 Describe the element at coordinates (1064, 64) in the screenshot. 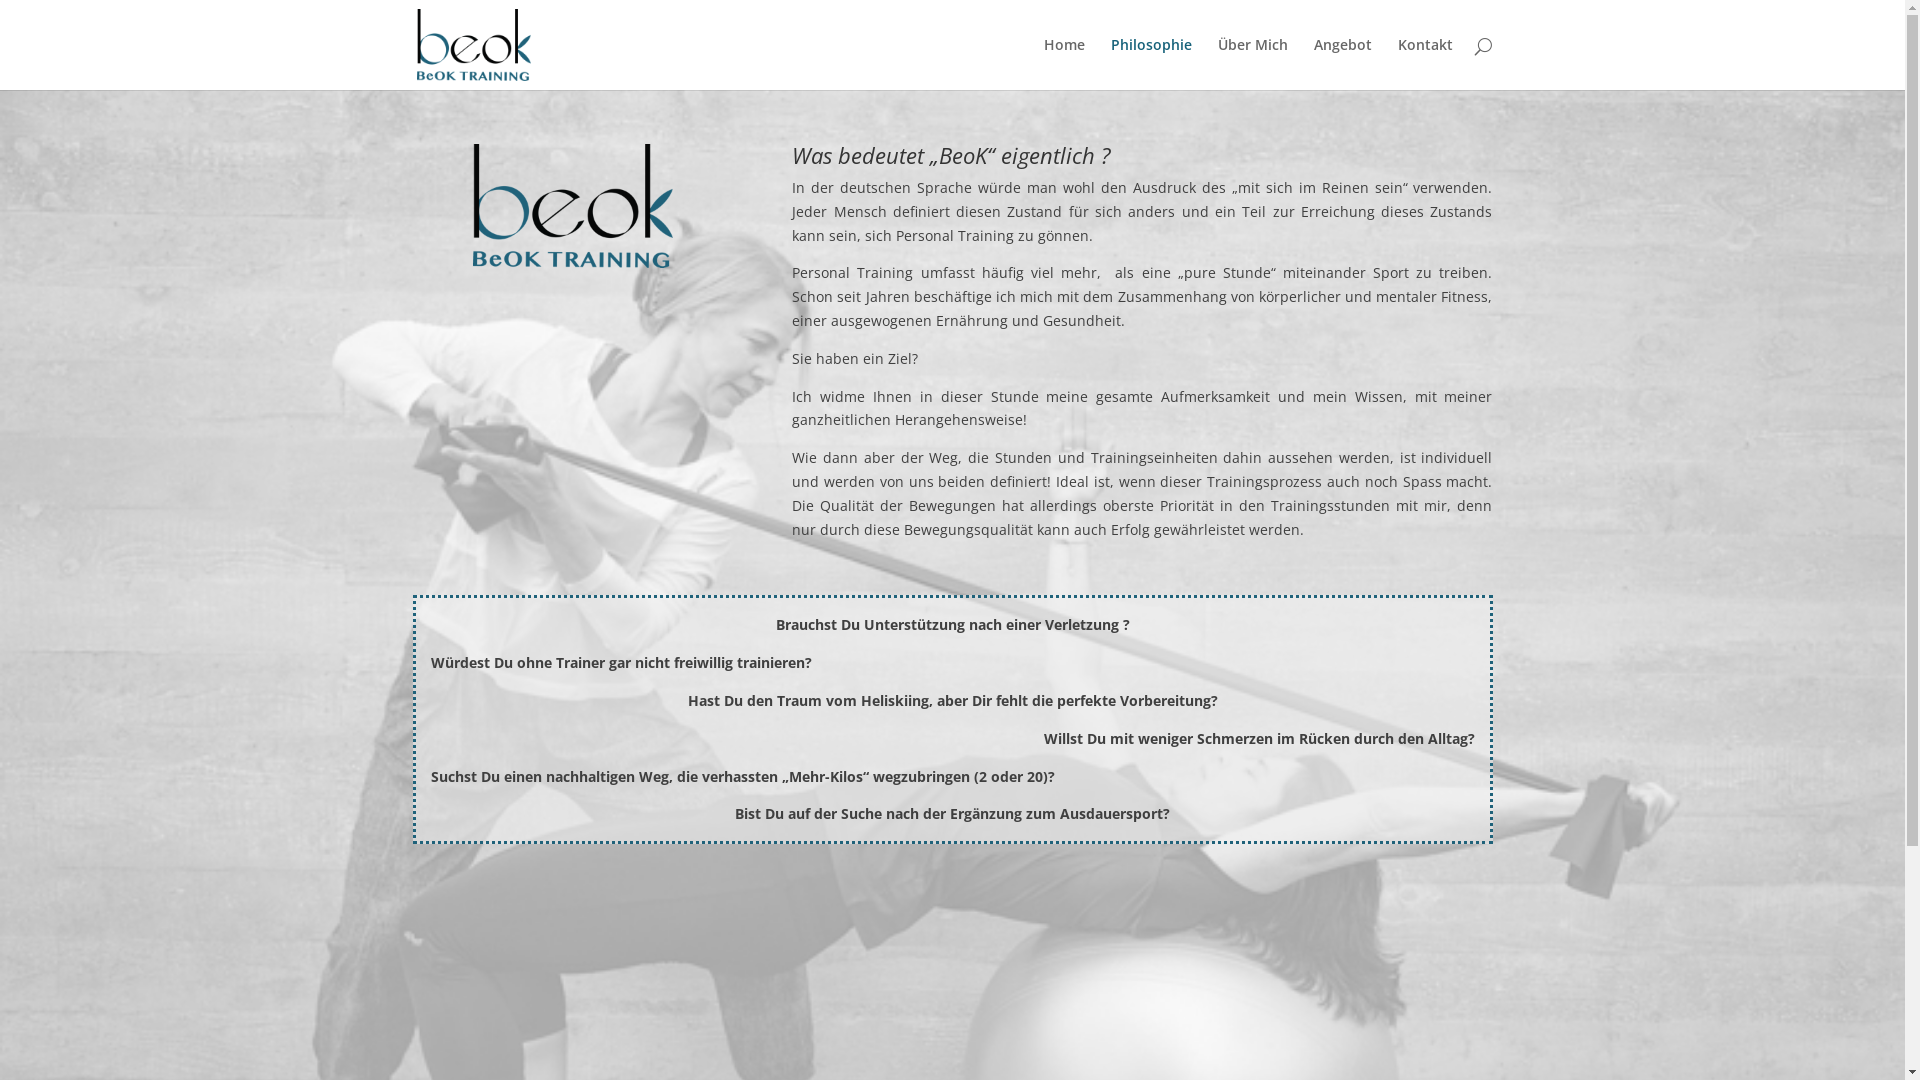

I see `Home` at that location.